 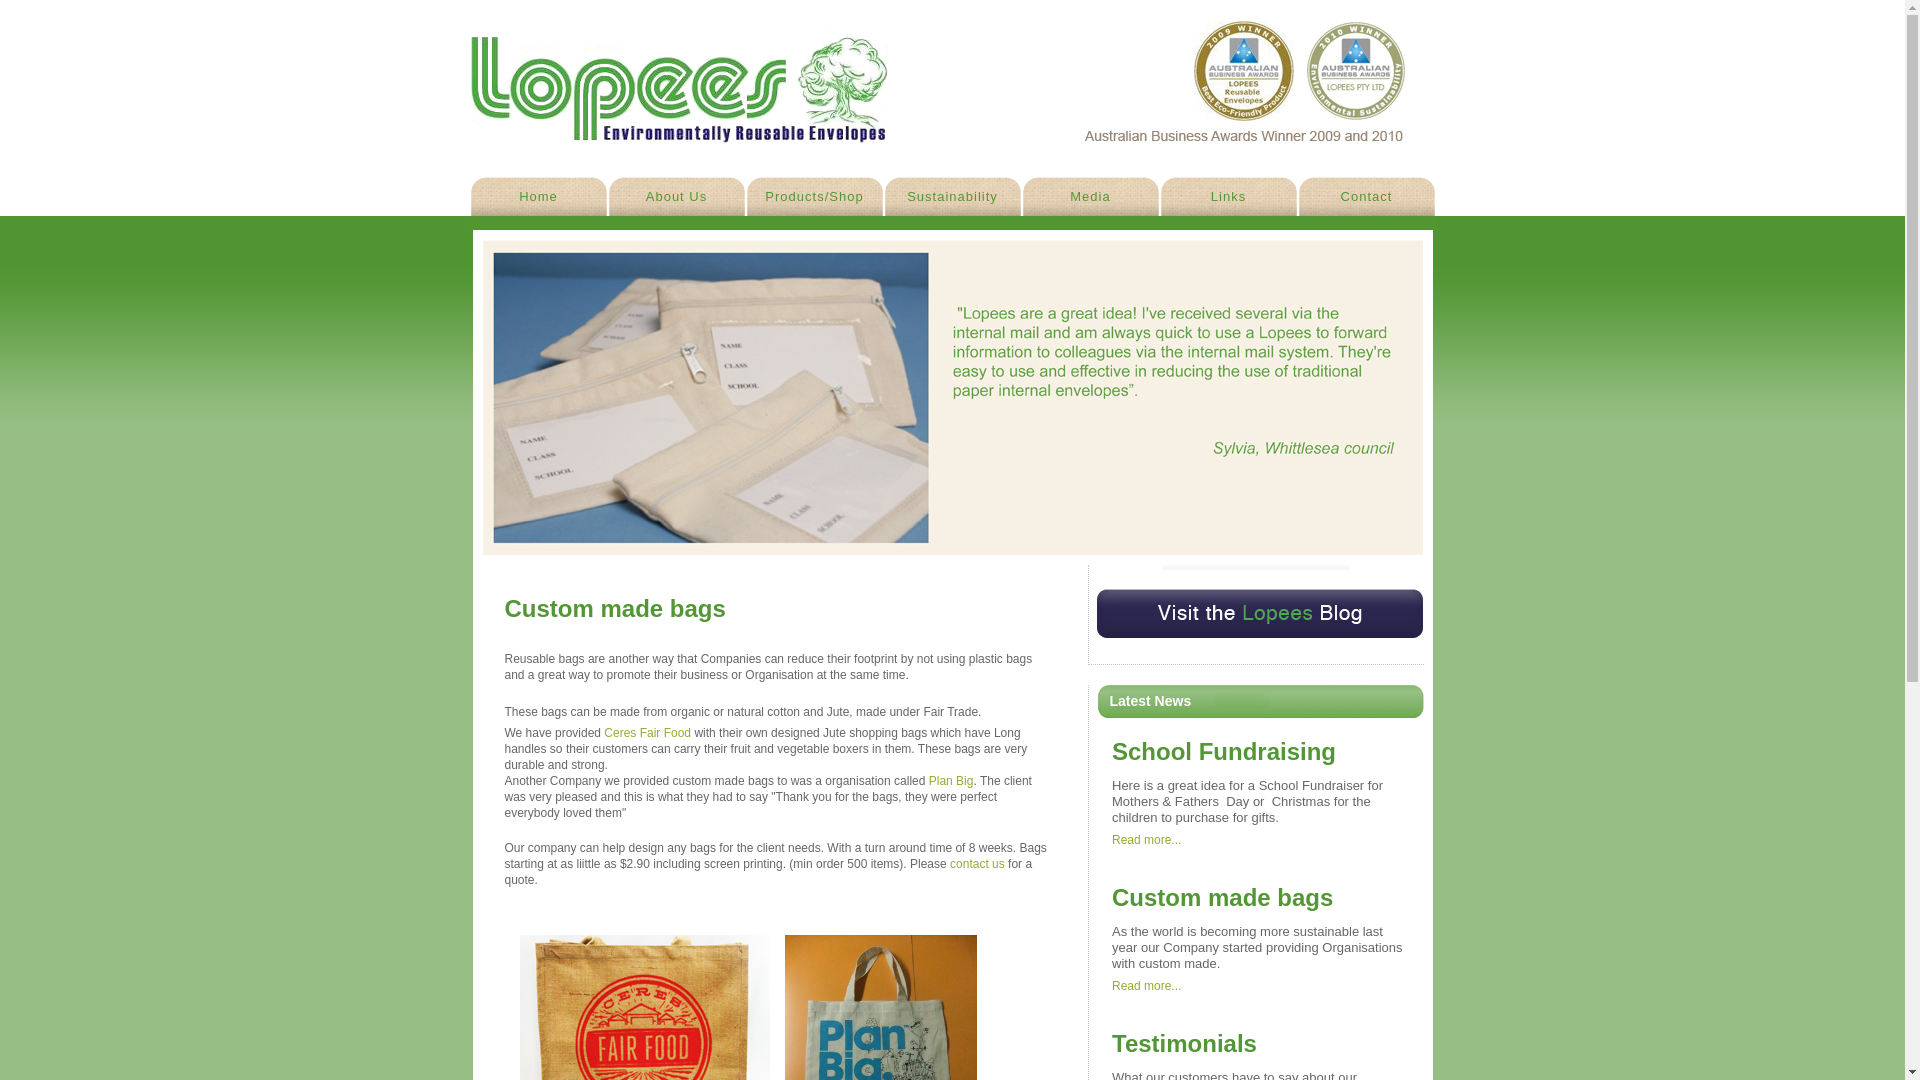 What do you see at coordinates (1146, 840) in the screenshot?
I see `Read more...` at bounding box center [1146, 840].